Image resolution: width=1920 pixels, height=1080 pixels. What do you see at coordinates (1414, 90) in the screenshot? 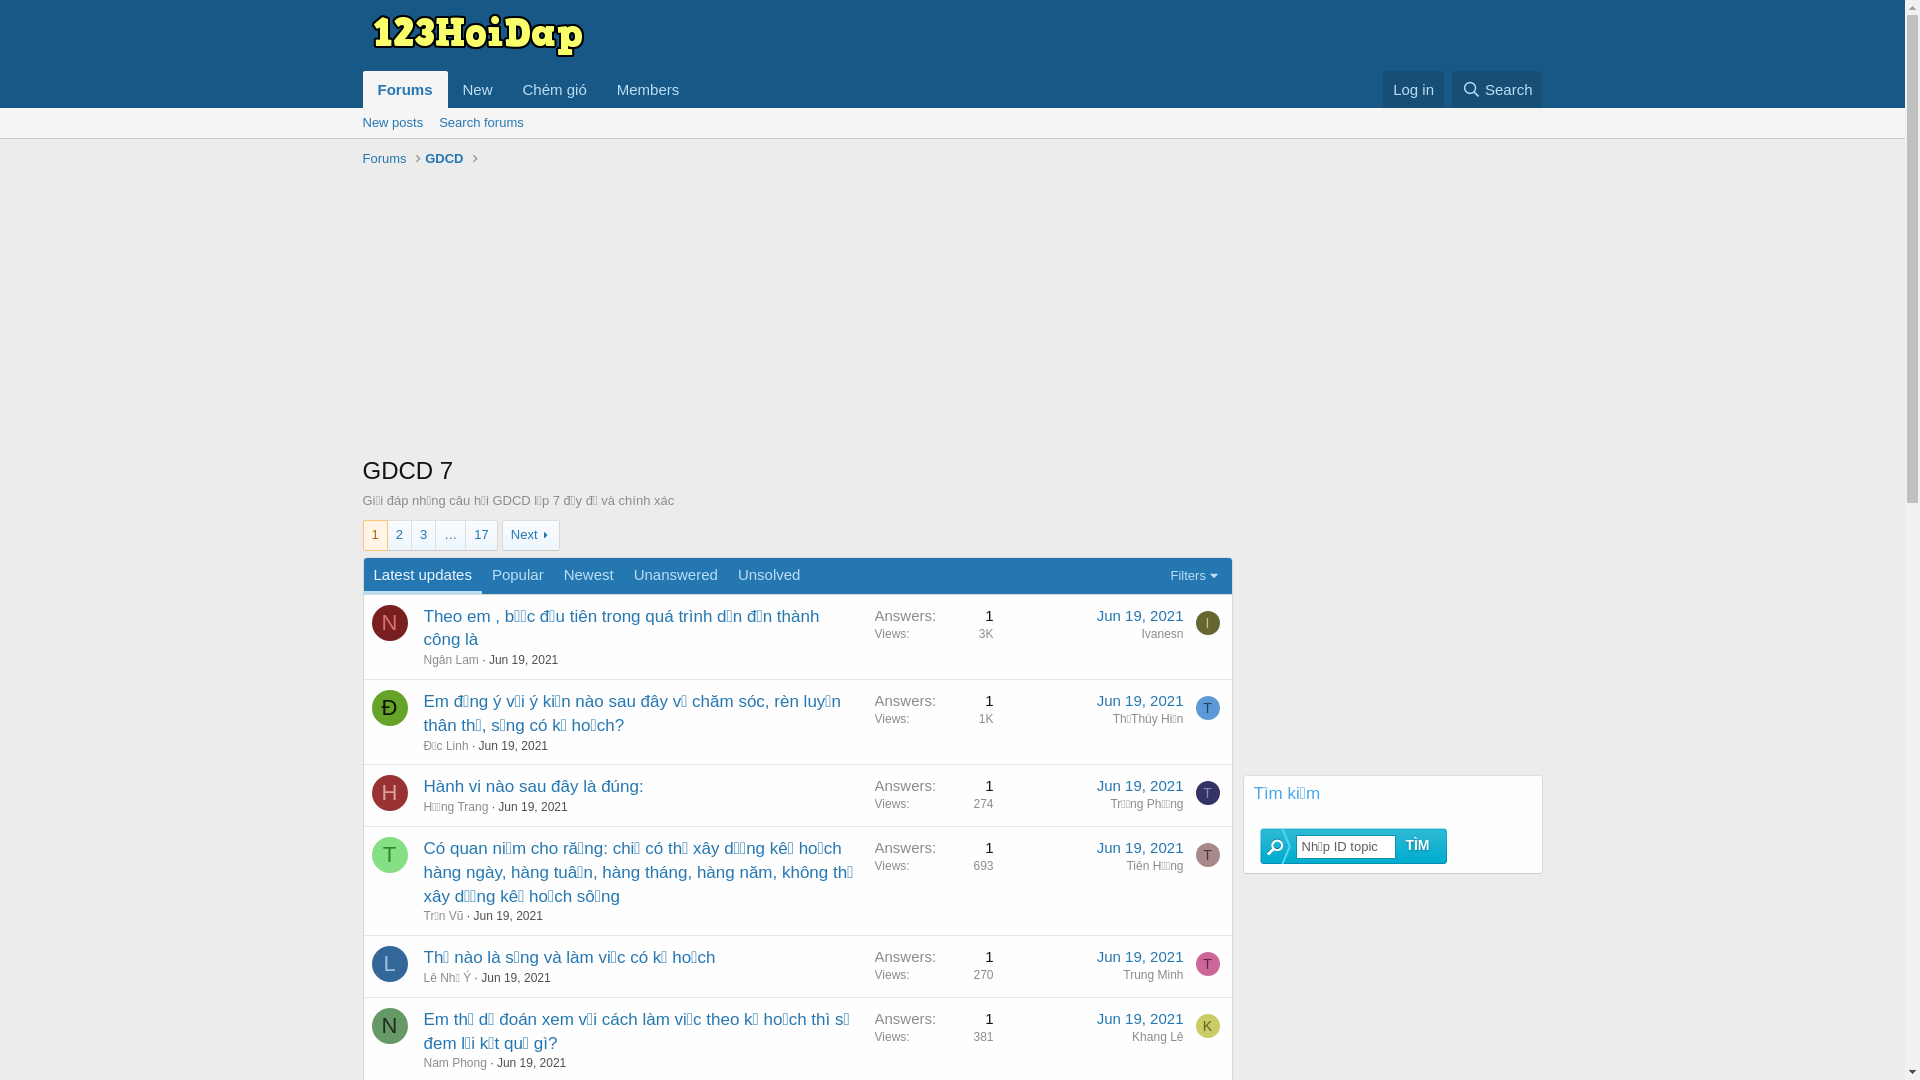
I see `Log in` at bounding box center [1414, 90].